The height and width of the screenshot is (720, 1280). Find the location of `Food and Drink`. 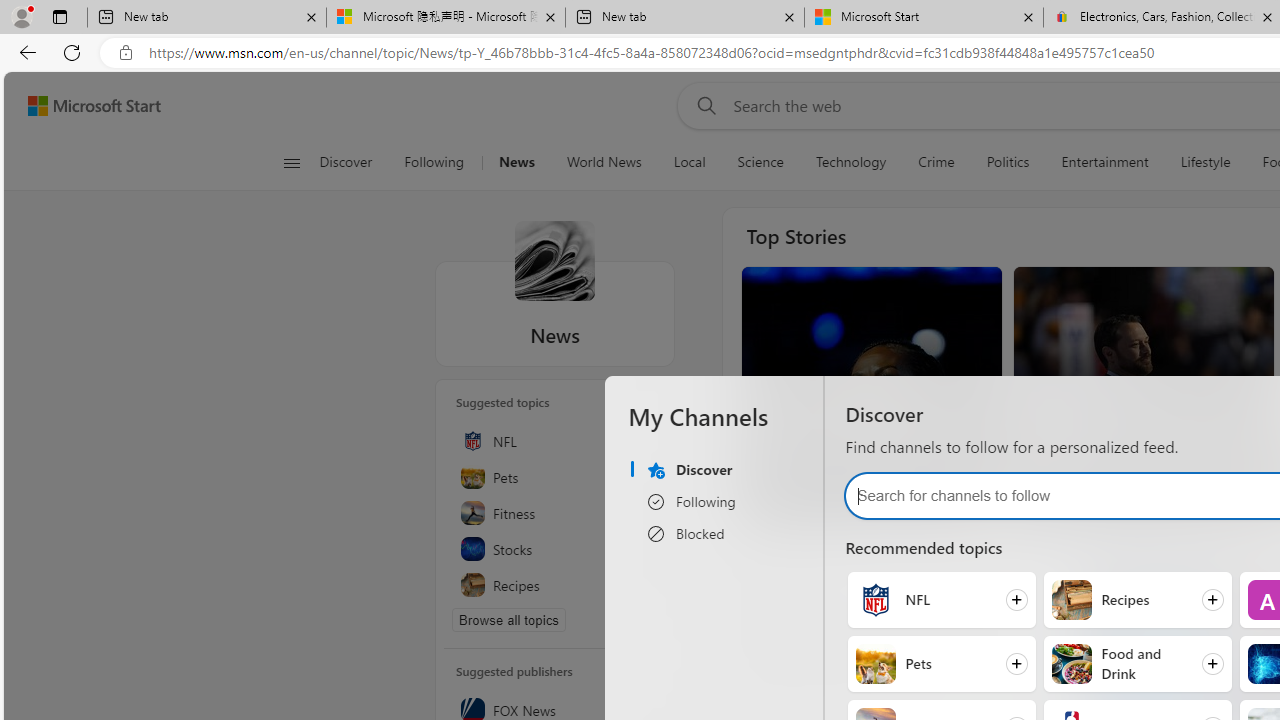

Food and Drink is located at coordinates (1070, 664).